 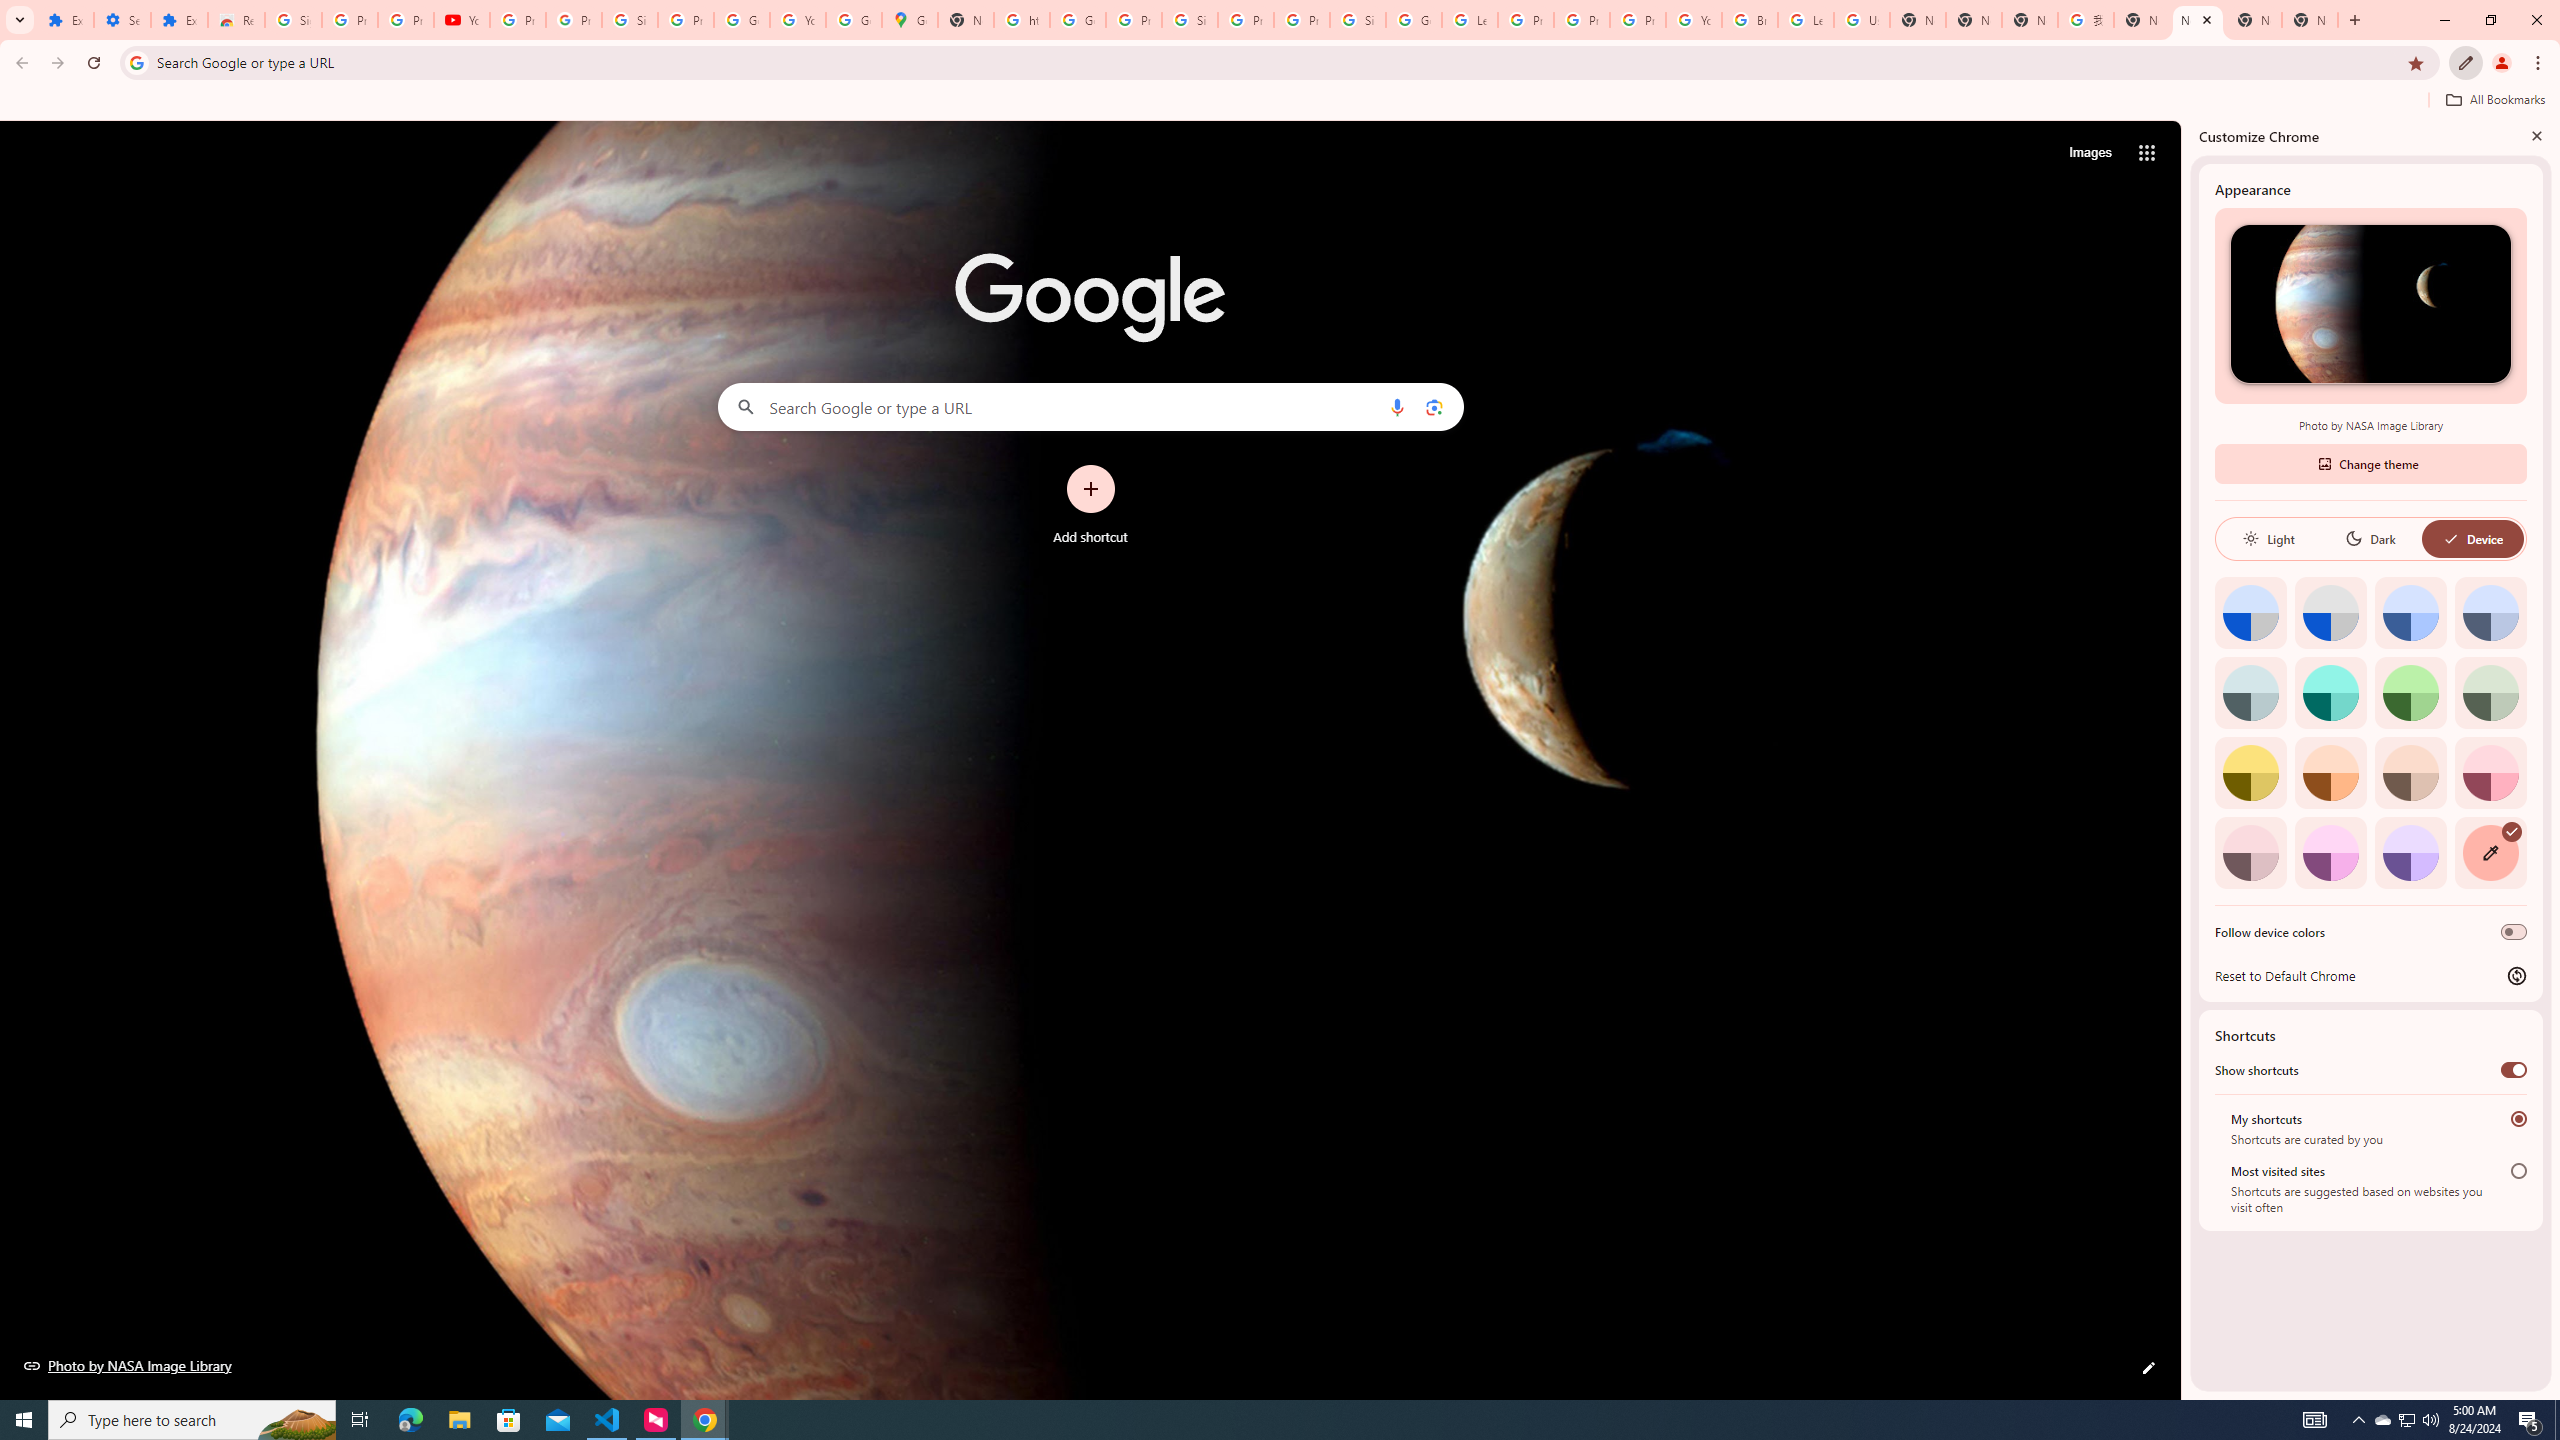 What do you see at coordinates (2490, 612) in the screenshot?
I see `Cool grey` at bounding box center [2490, 612].